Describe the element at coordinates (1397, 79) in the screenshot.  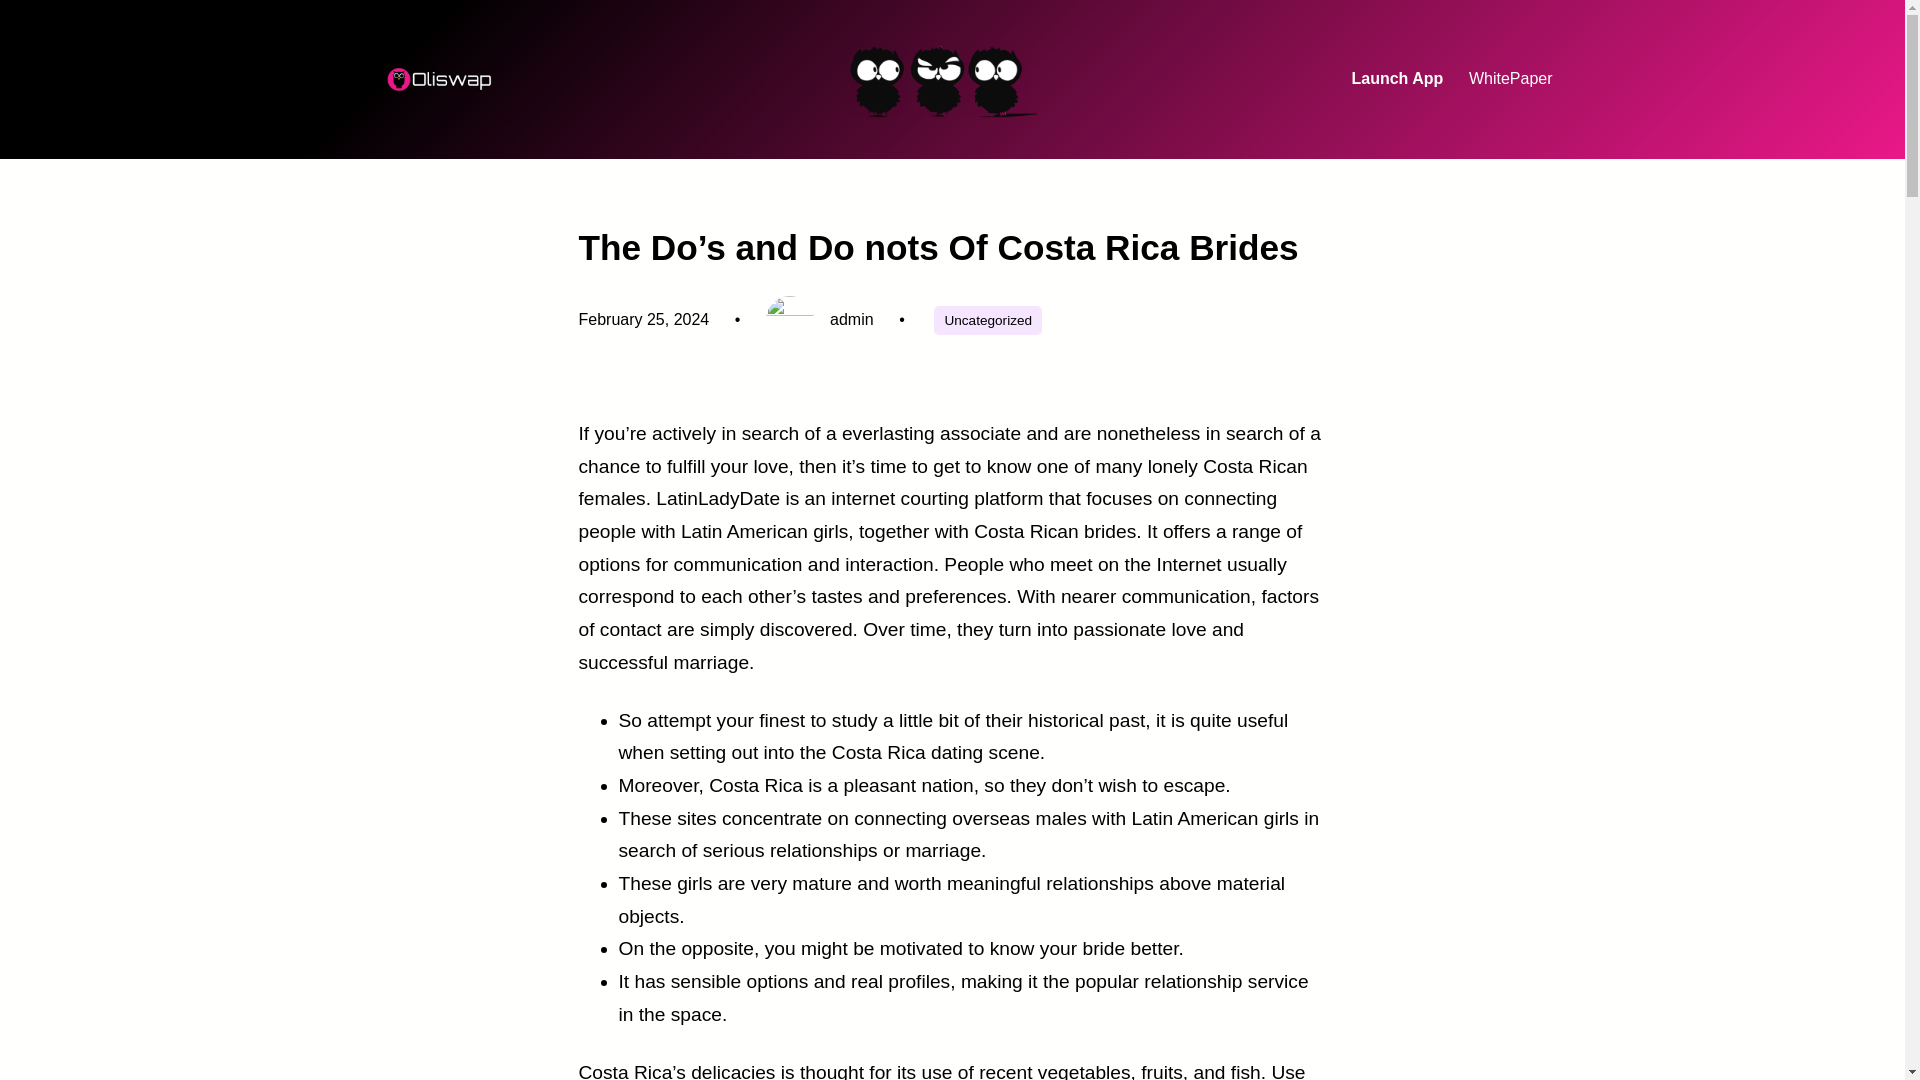
I see `Launch App` at that location.